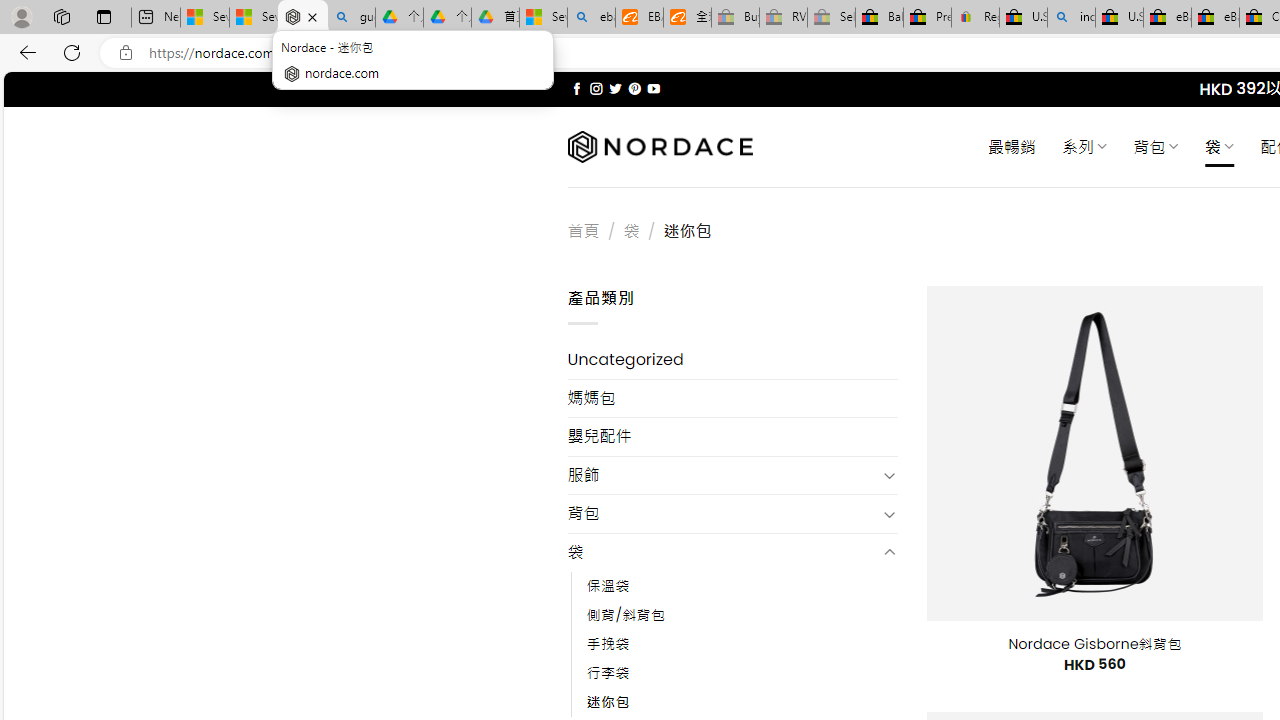 The image size is (1280, 720). Describe the element at coordinates (351, 18) in the screenshot. I see `guge yunpan - Search` at that location.